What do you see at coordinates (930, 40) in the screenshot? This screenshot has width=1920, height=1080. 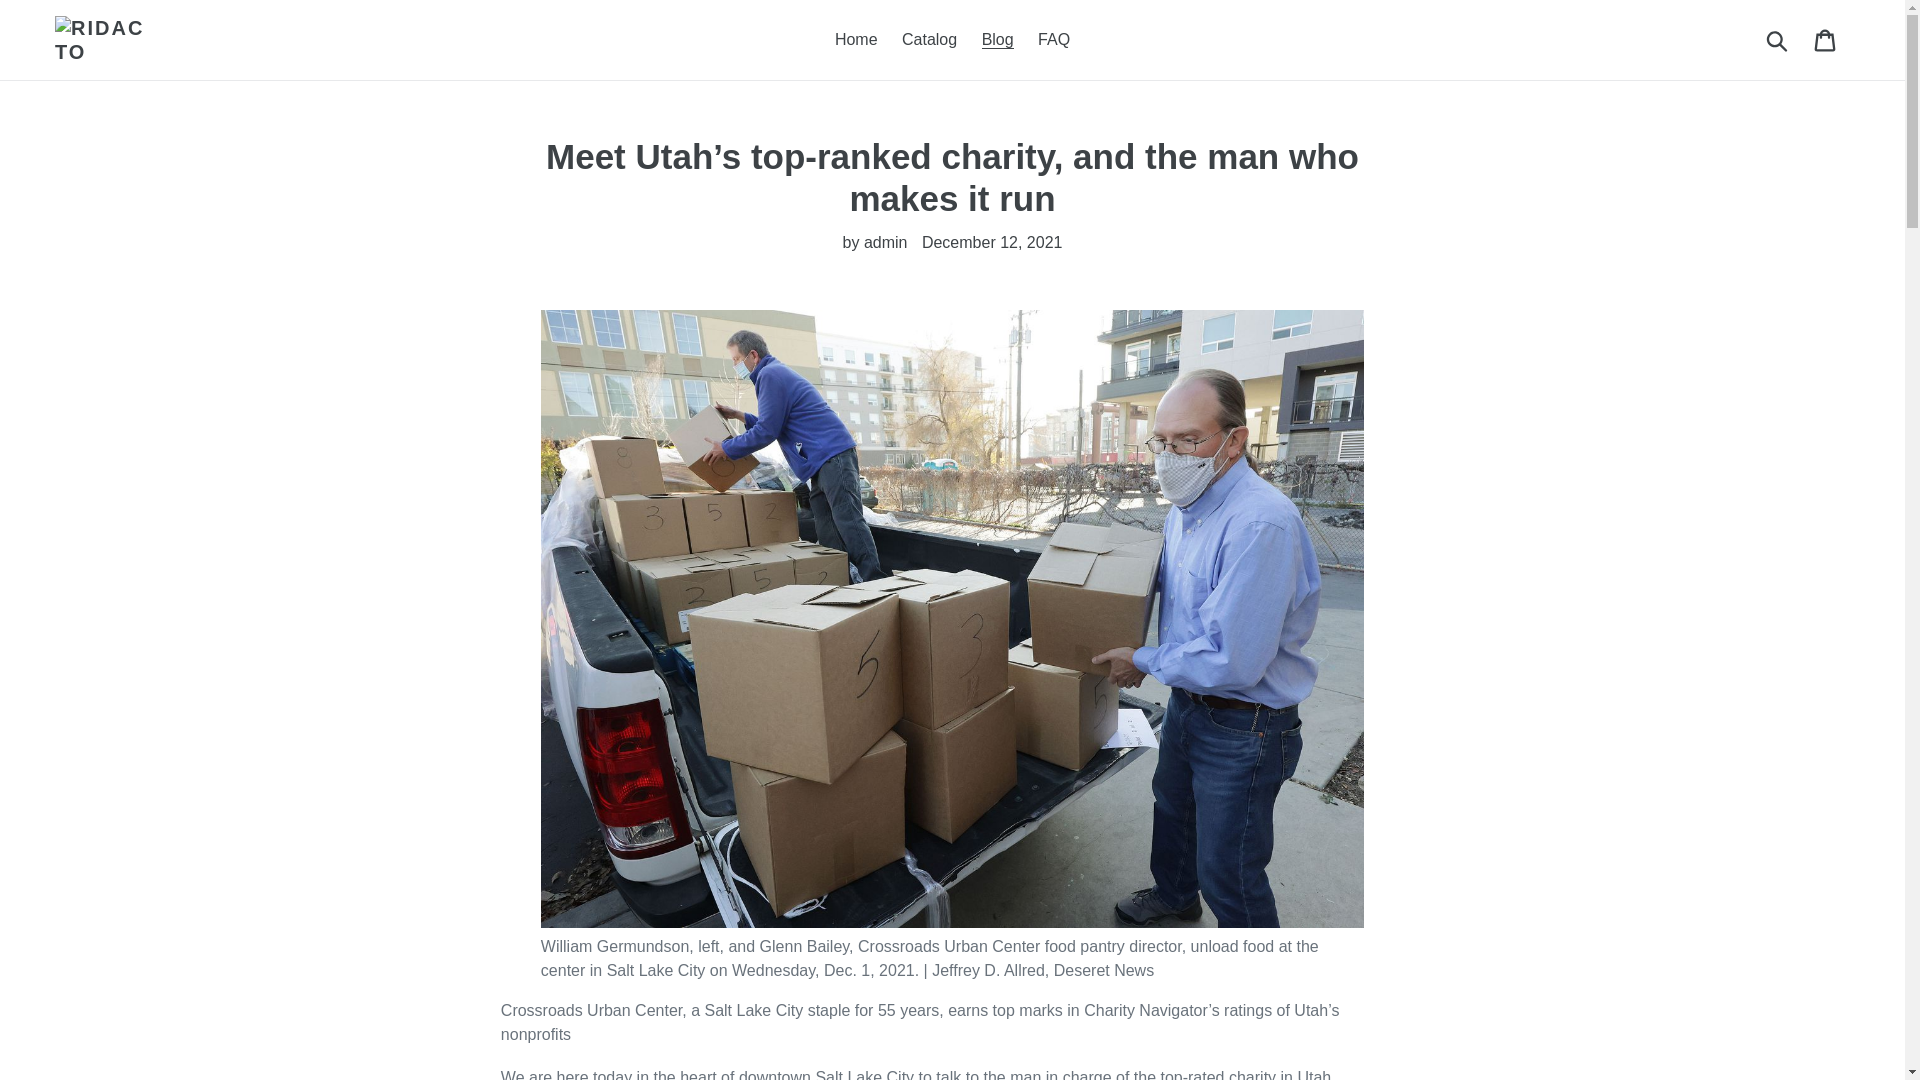 I see `Catalog` at bounding box center [930, 40].